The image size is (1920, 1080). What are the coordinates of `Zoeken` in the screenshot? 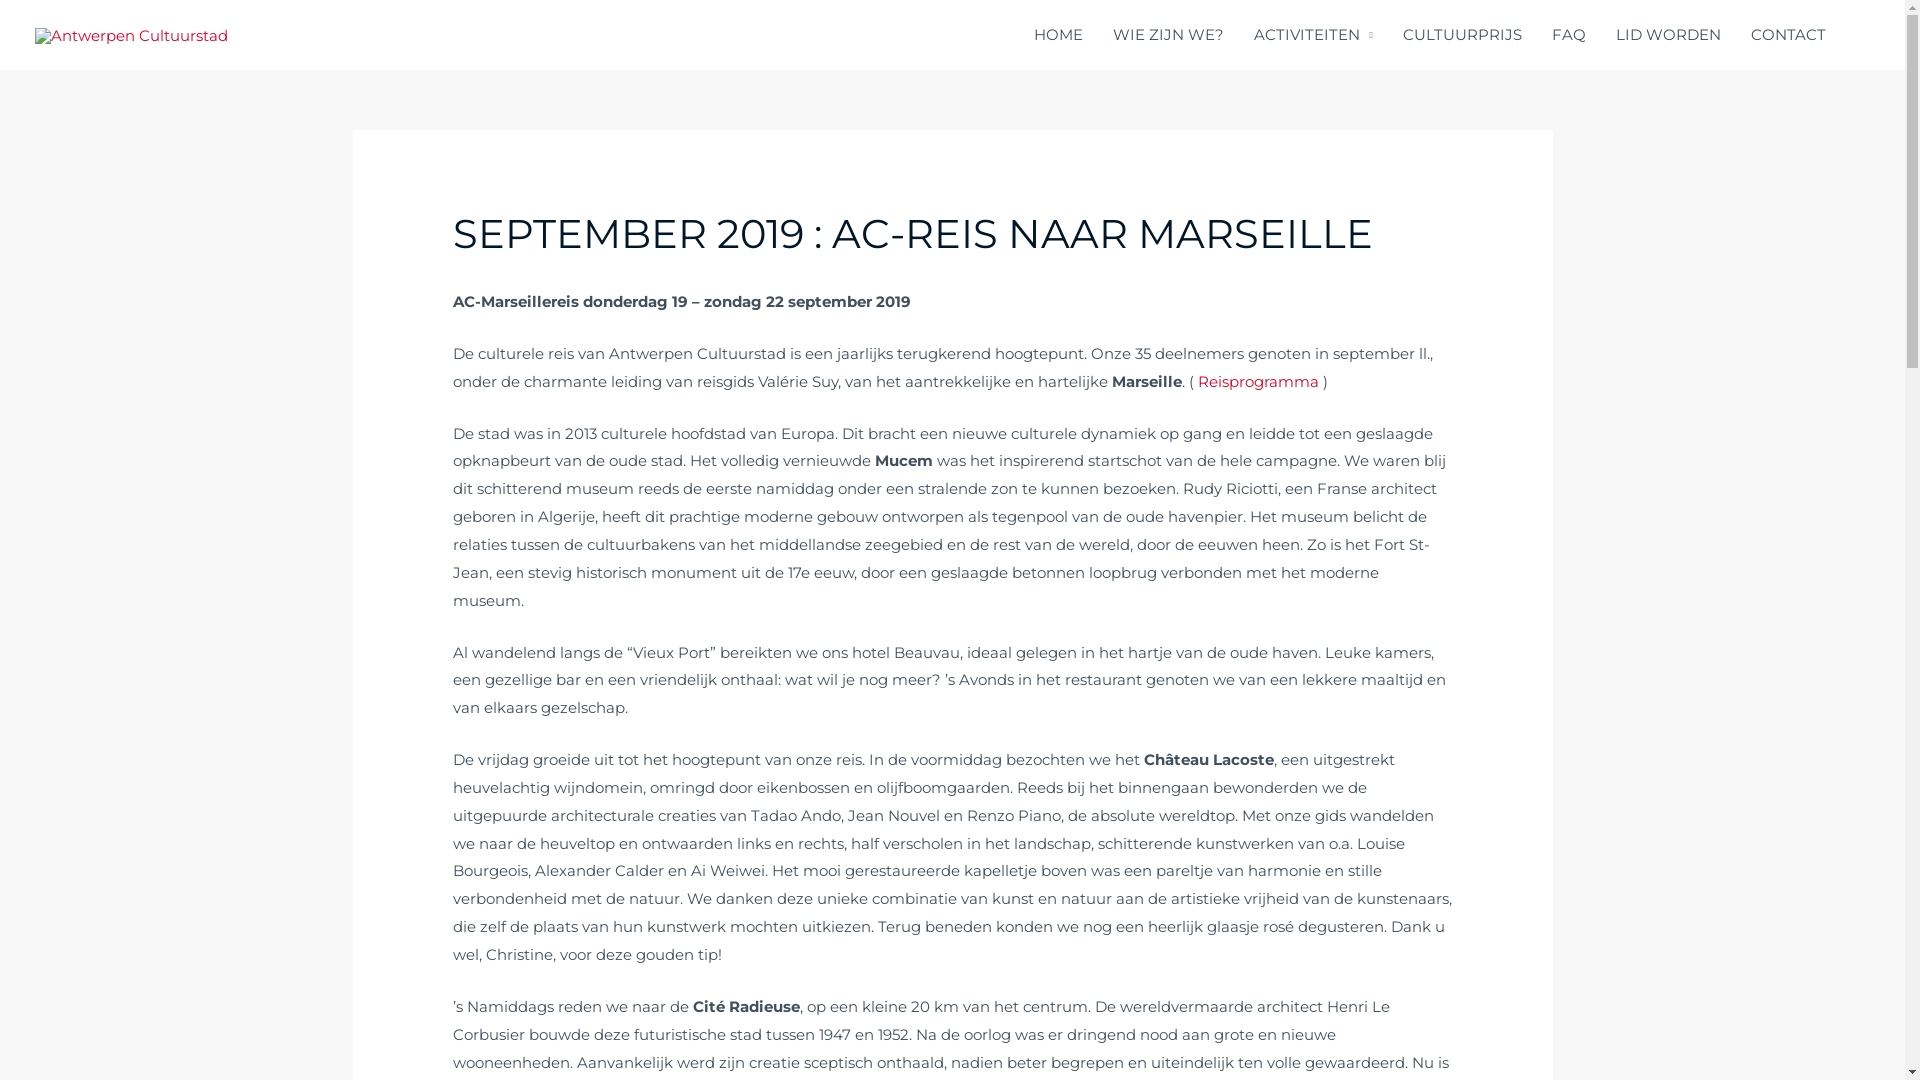 It's located at (1866, 35).